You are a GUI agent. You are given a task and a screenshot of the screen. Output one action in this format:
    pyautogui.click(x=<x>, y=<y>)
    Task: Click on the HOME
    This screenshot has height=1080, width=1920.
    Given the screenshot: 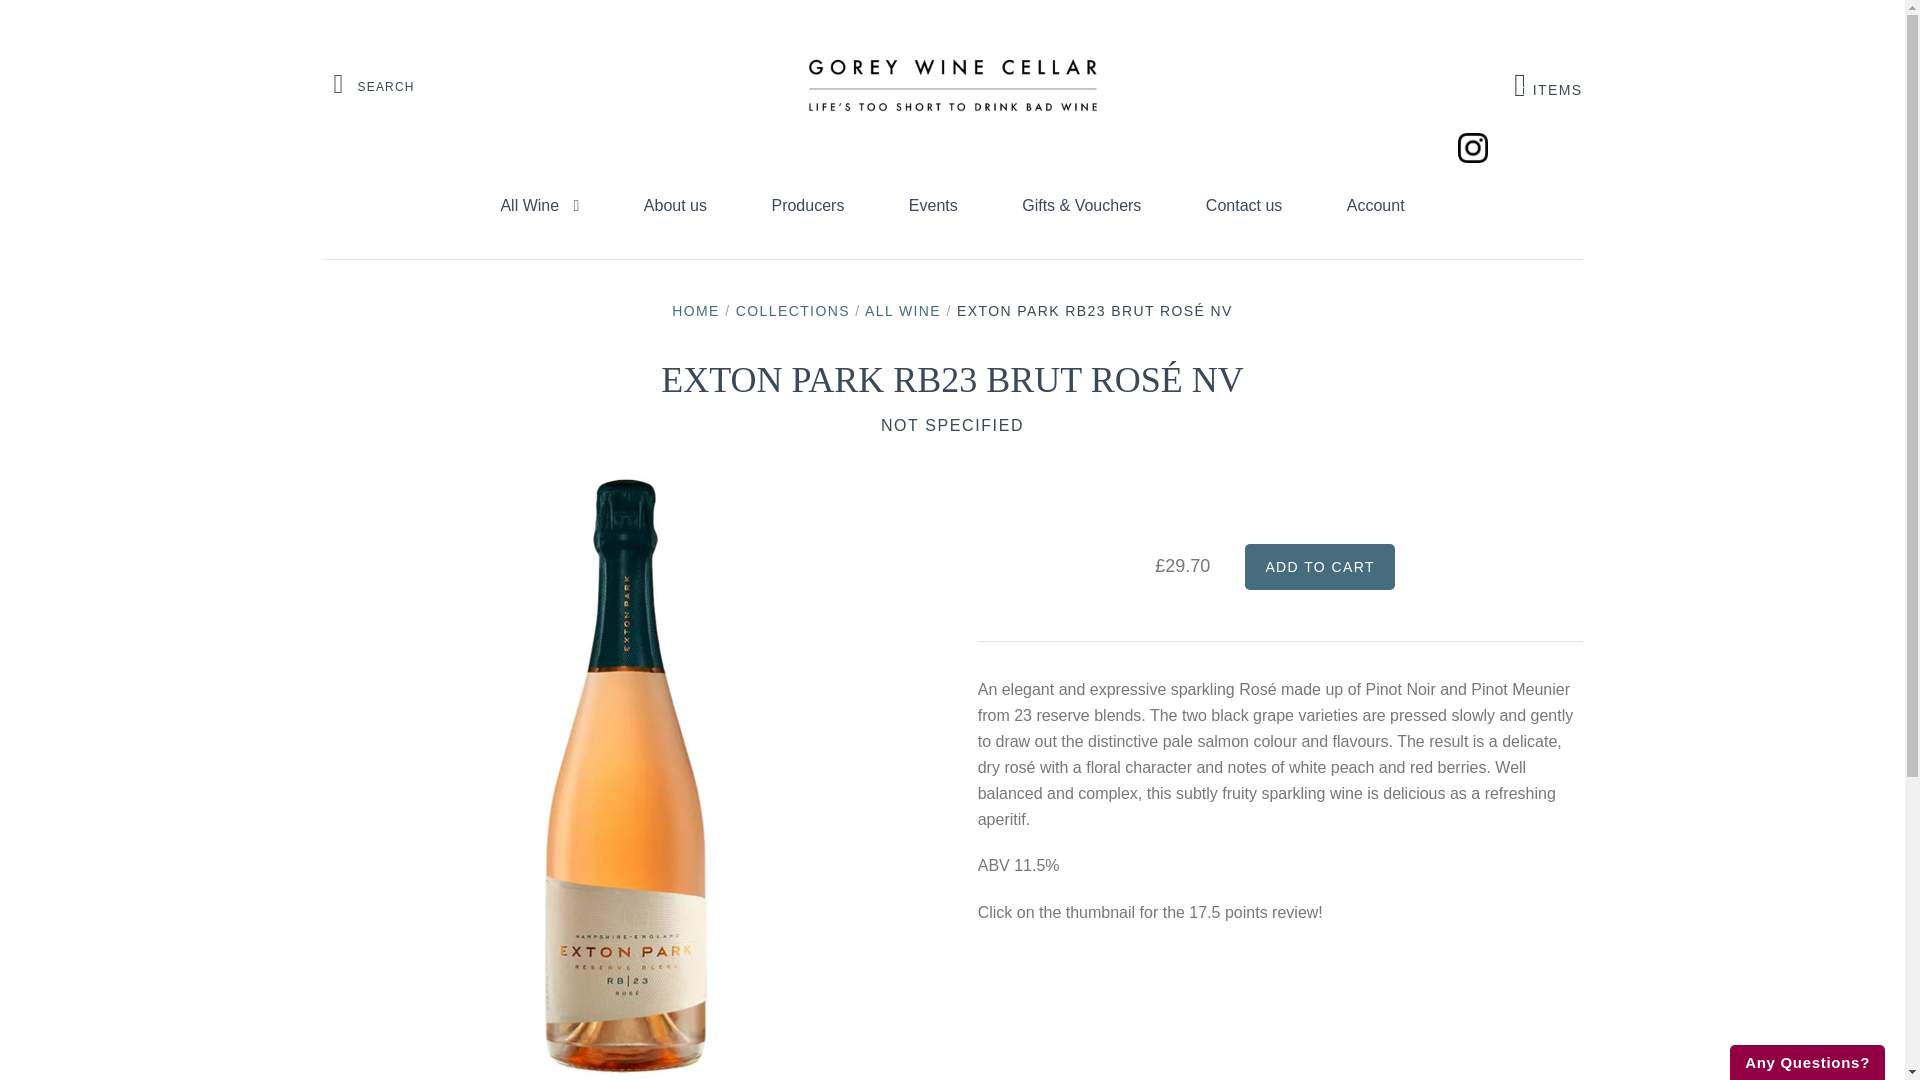 What is the action you would take?
    pyautogui.click(x=807, y=206)
    